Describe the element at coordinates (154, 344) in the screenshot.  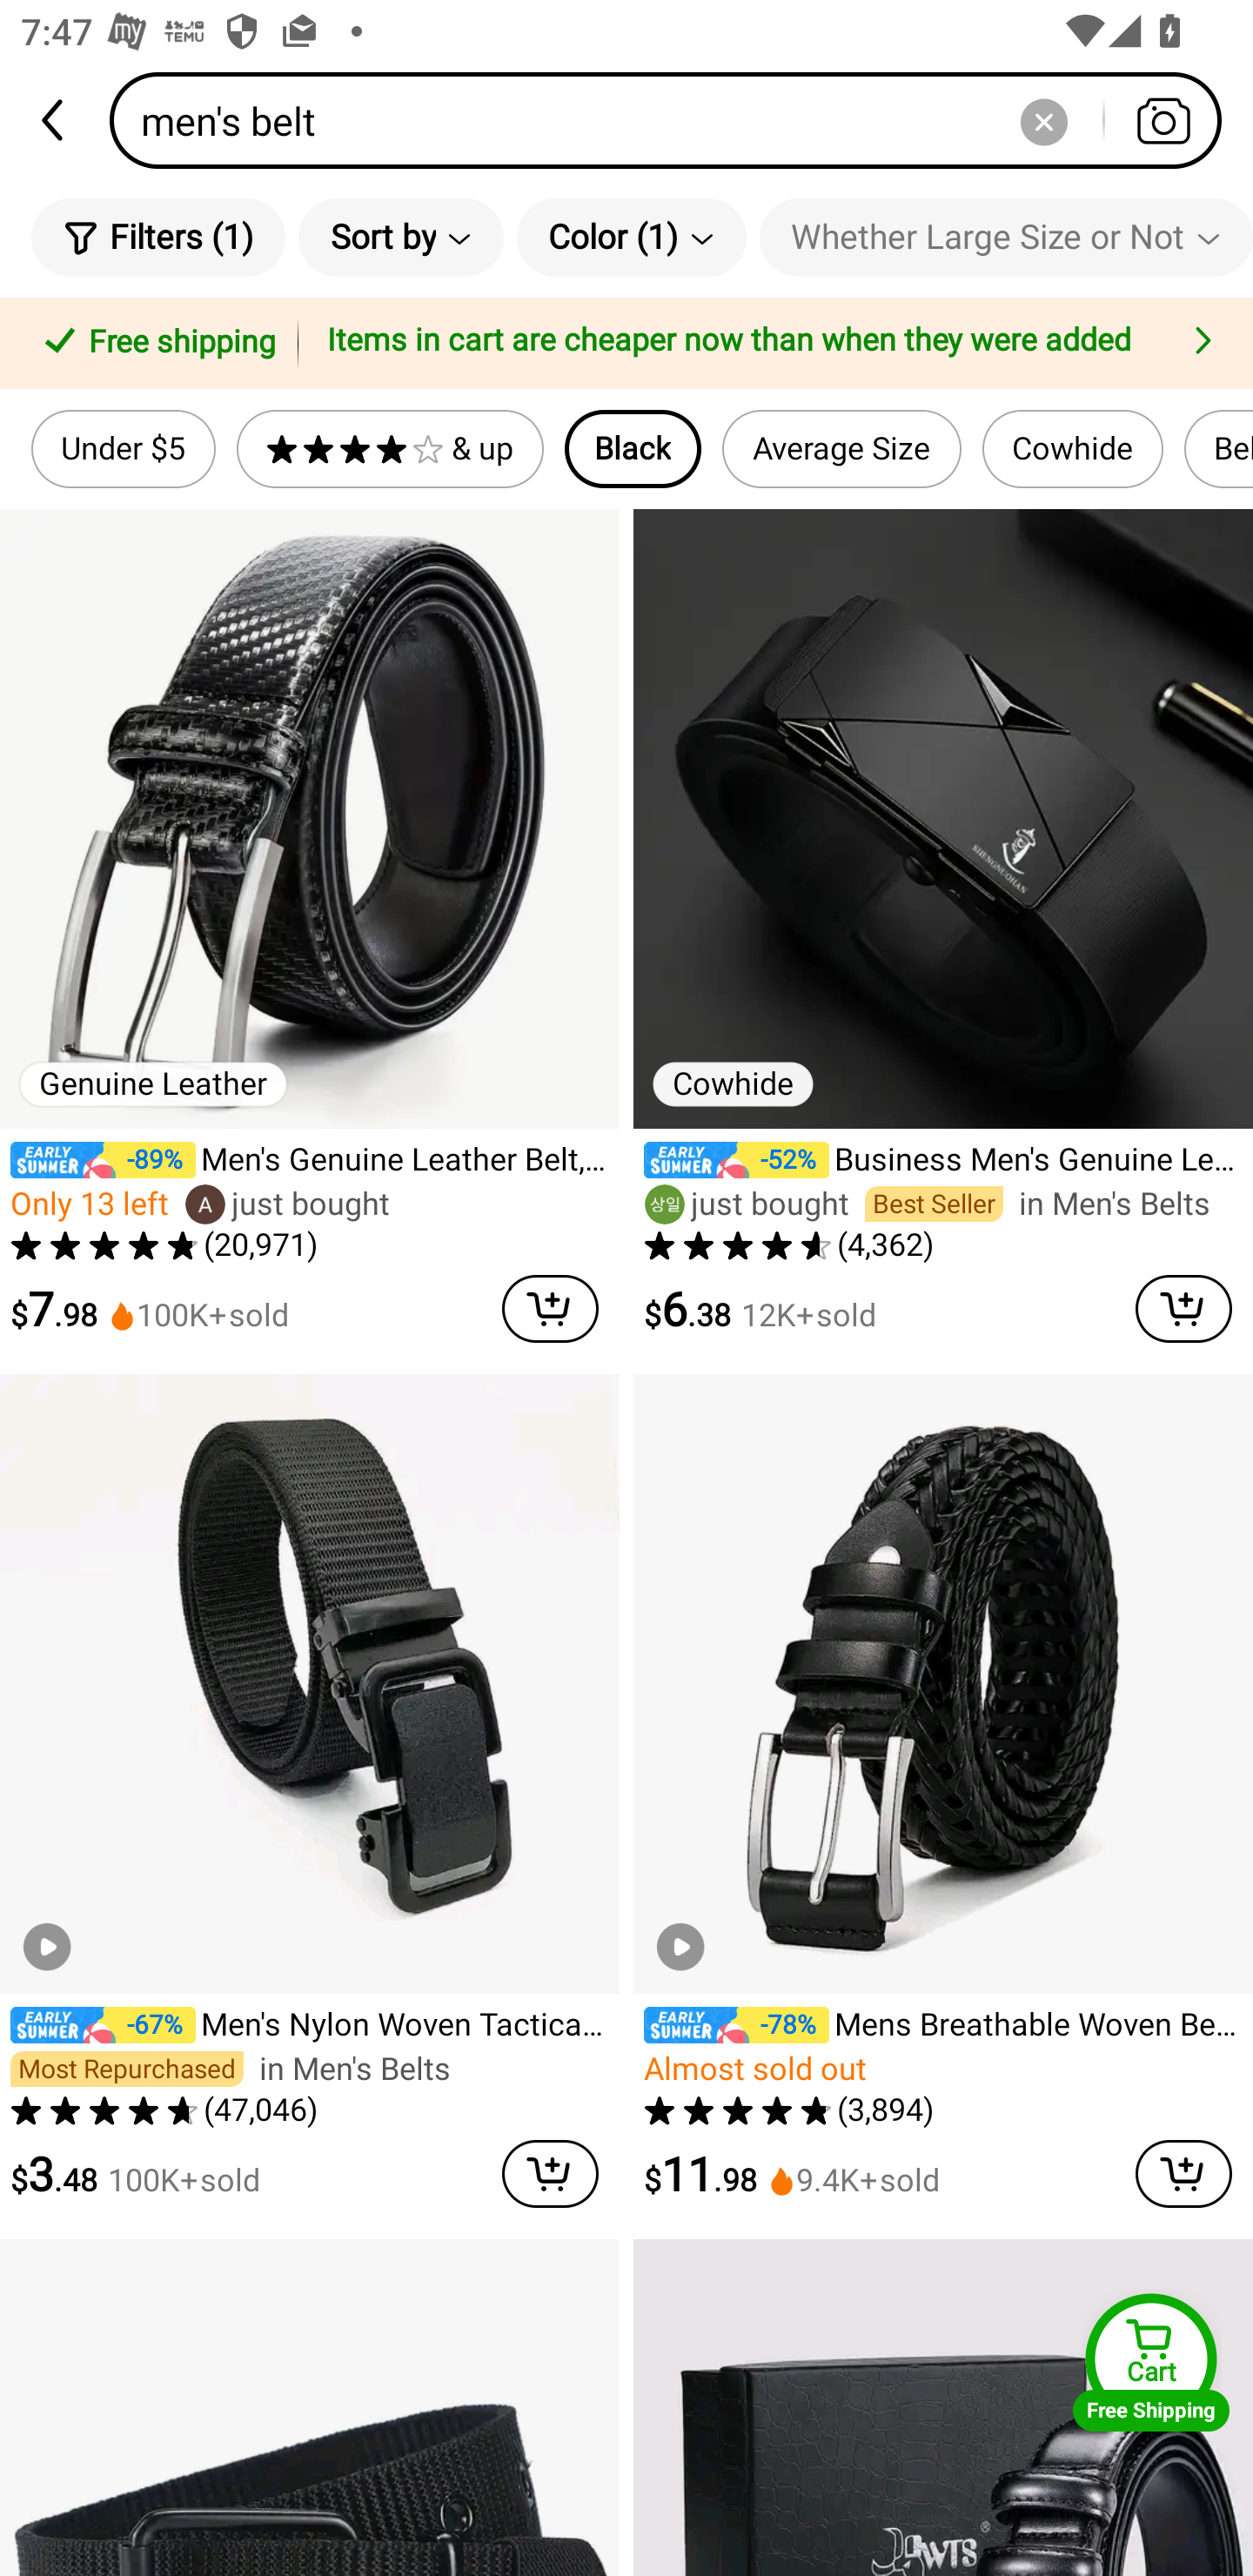
I see ` Free shipping` at that location.